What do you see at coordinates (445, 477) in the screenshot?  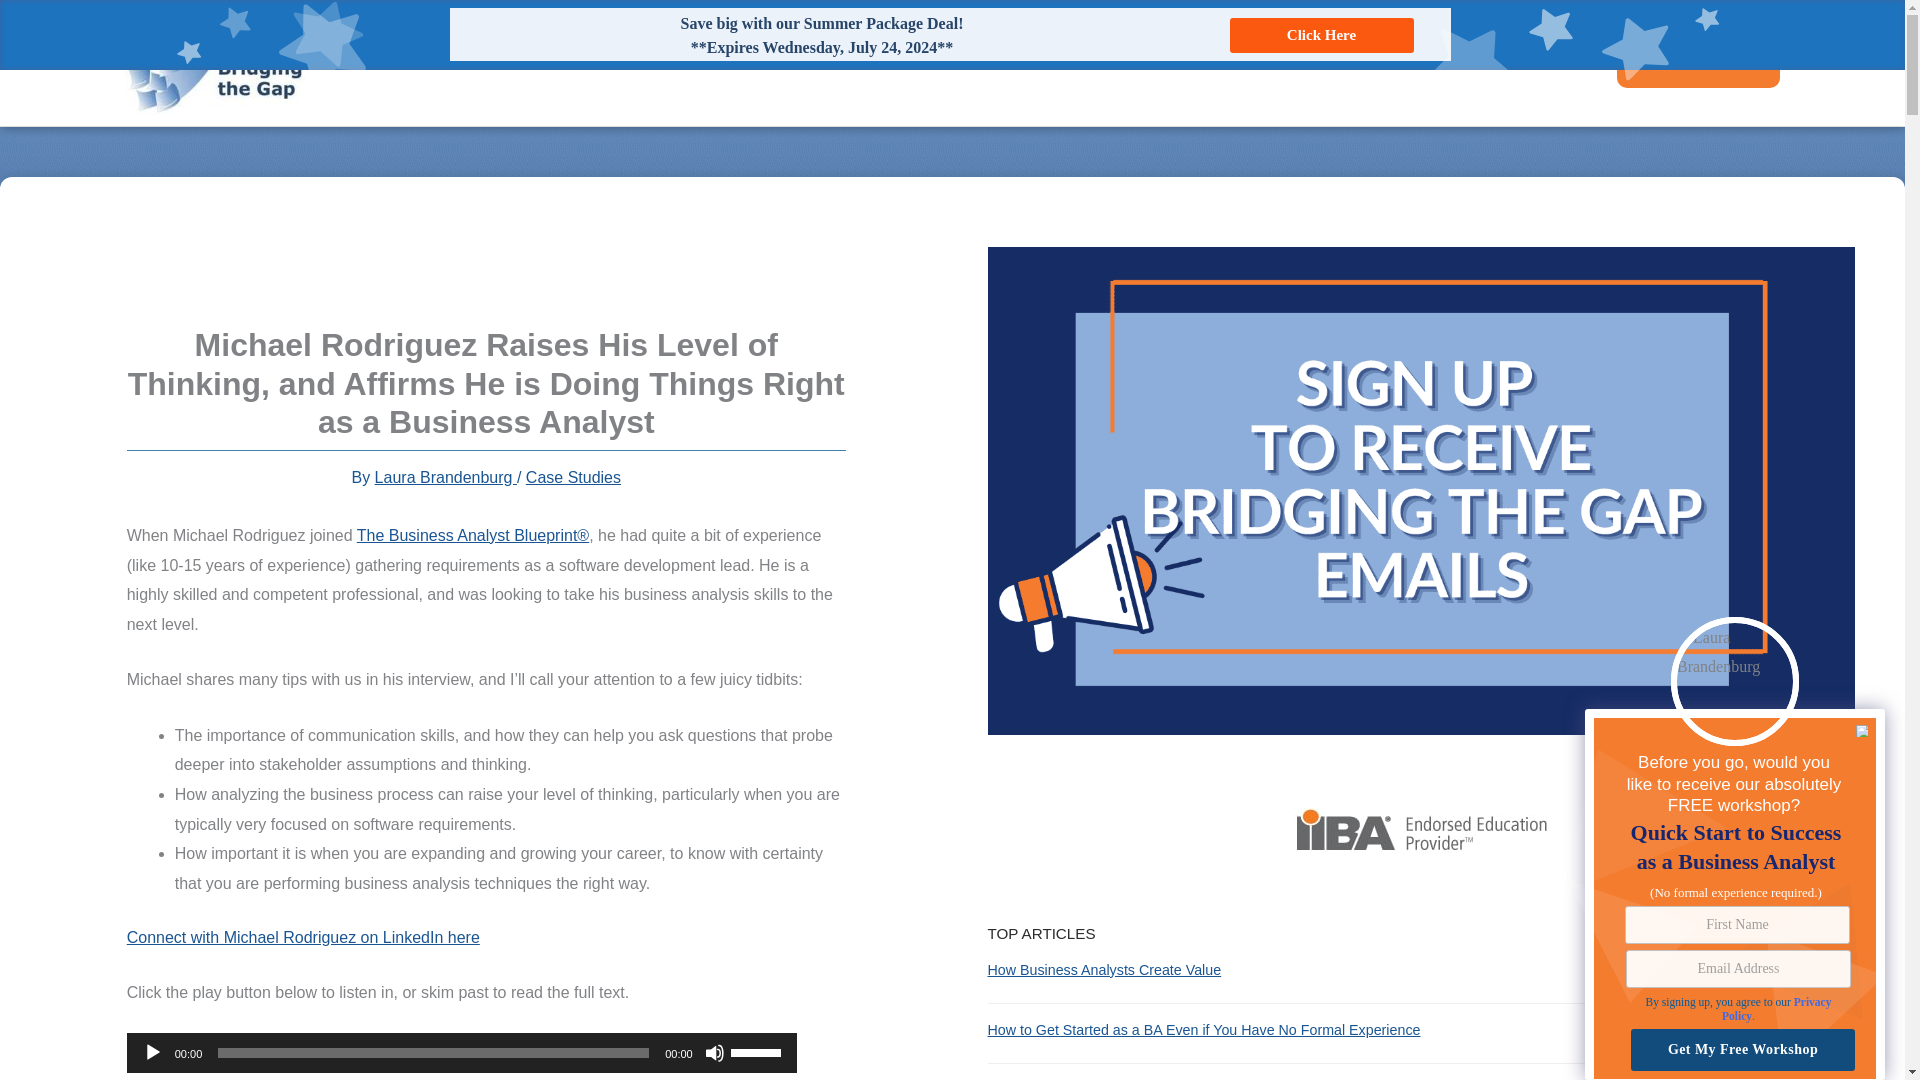 I see `View all posts by Laura Brandenburg` at bounding box center [445, 477].